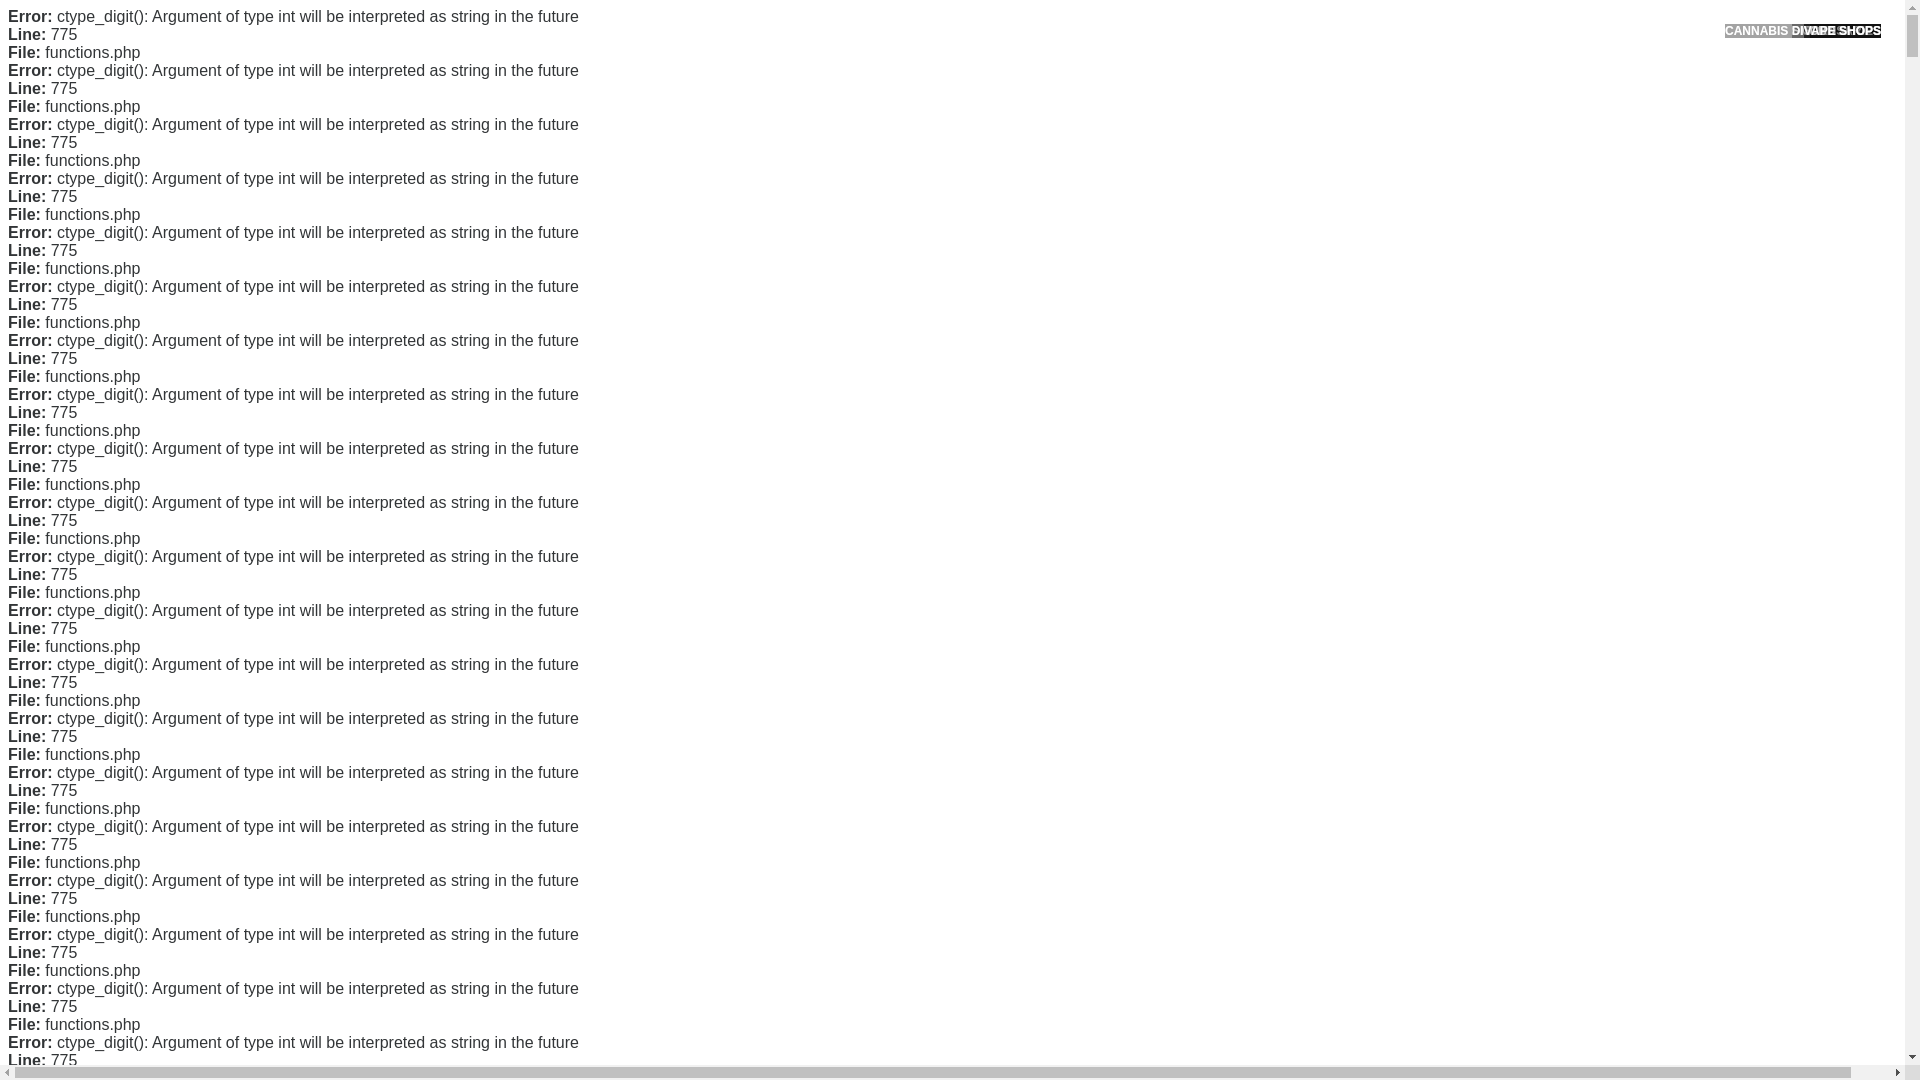 Image resolution: width=1920 pixels, height=1080 pixels. I want to click on Search, so click(1386, 113).